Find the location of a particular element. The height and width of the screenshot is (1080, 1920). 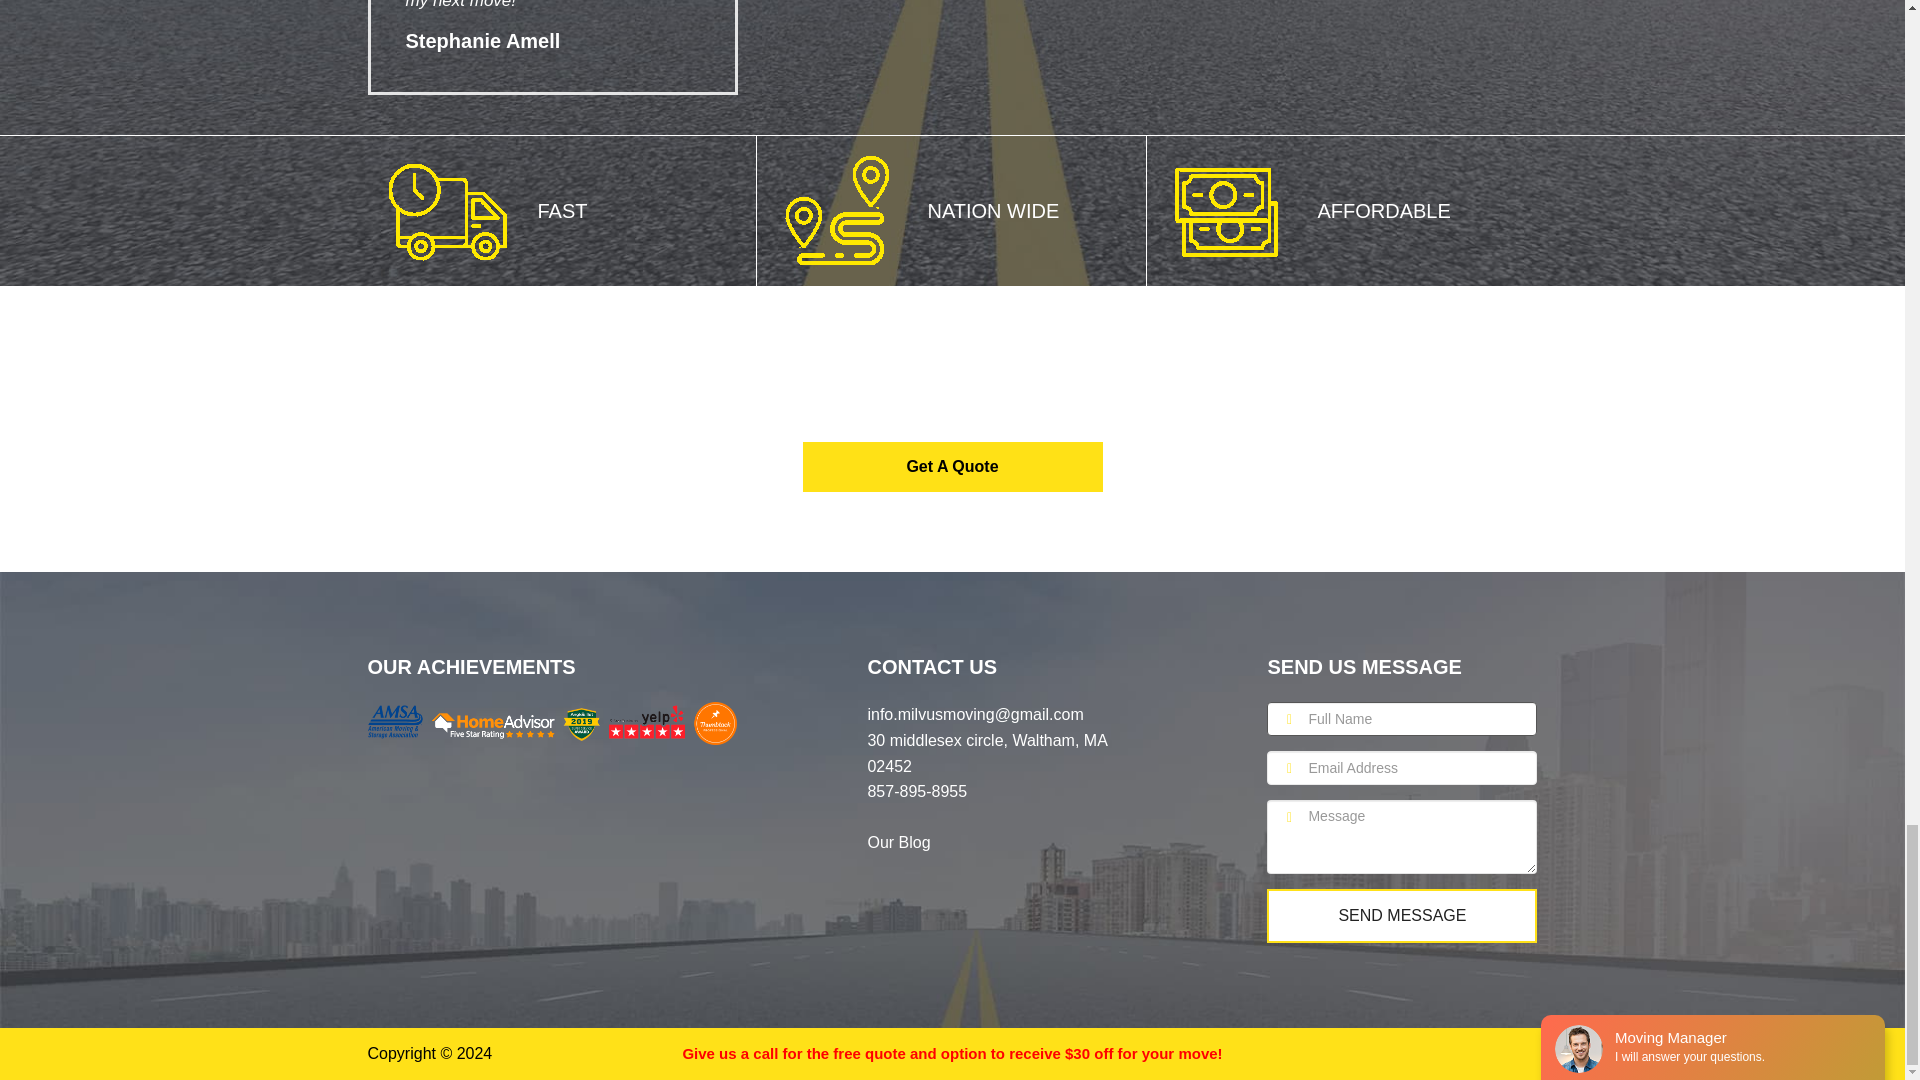

857-895-8955 is located at coordinates (917, 792).